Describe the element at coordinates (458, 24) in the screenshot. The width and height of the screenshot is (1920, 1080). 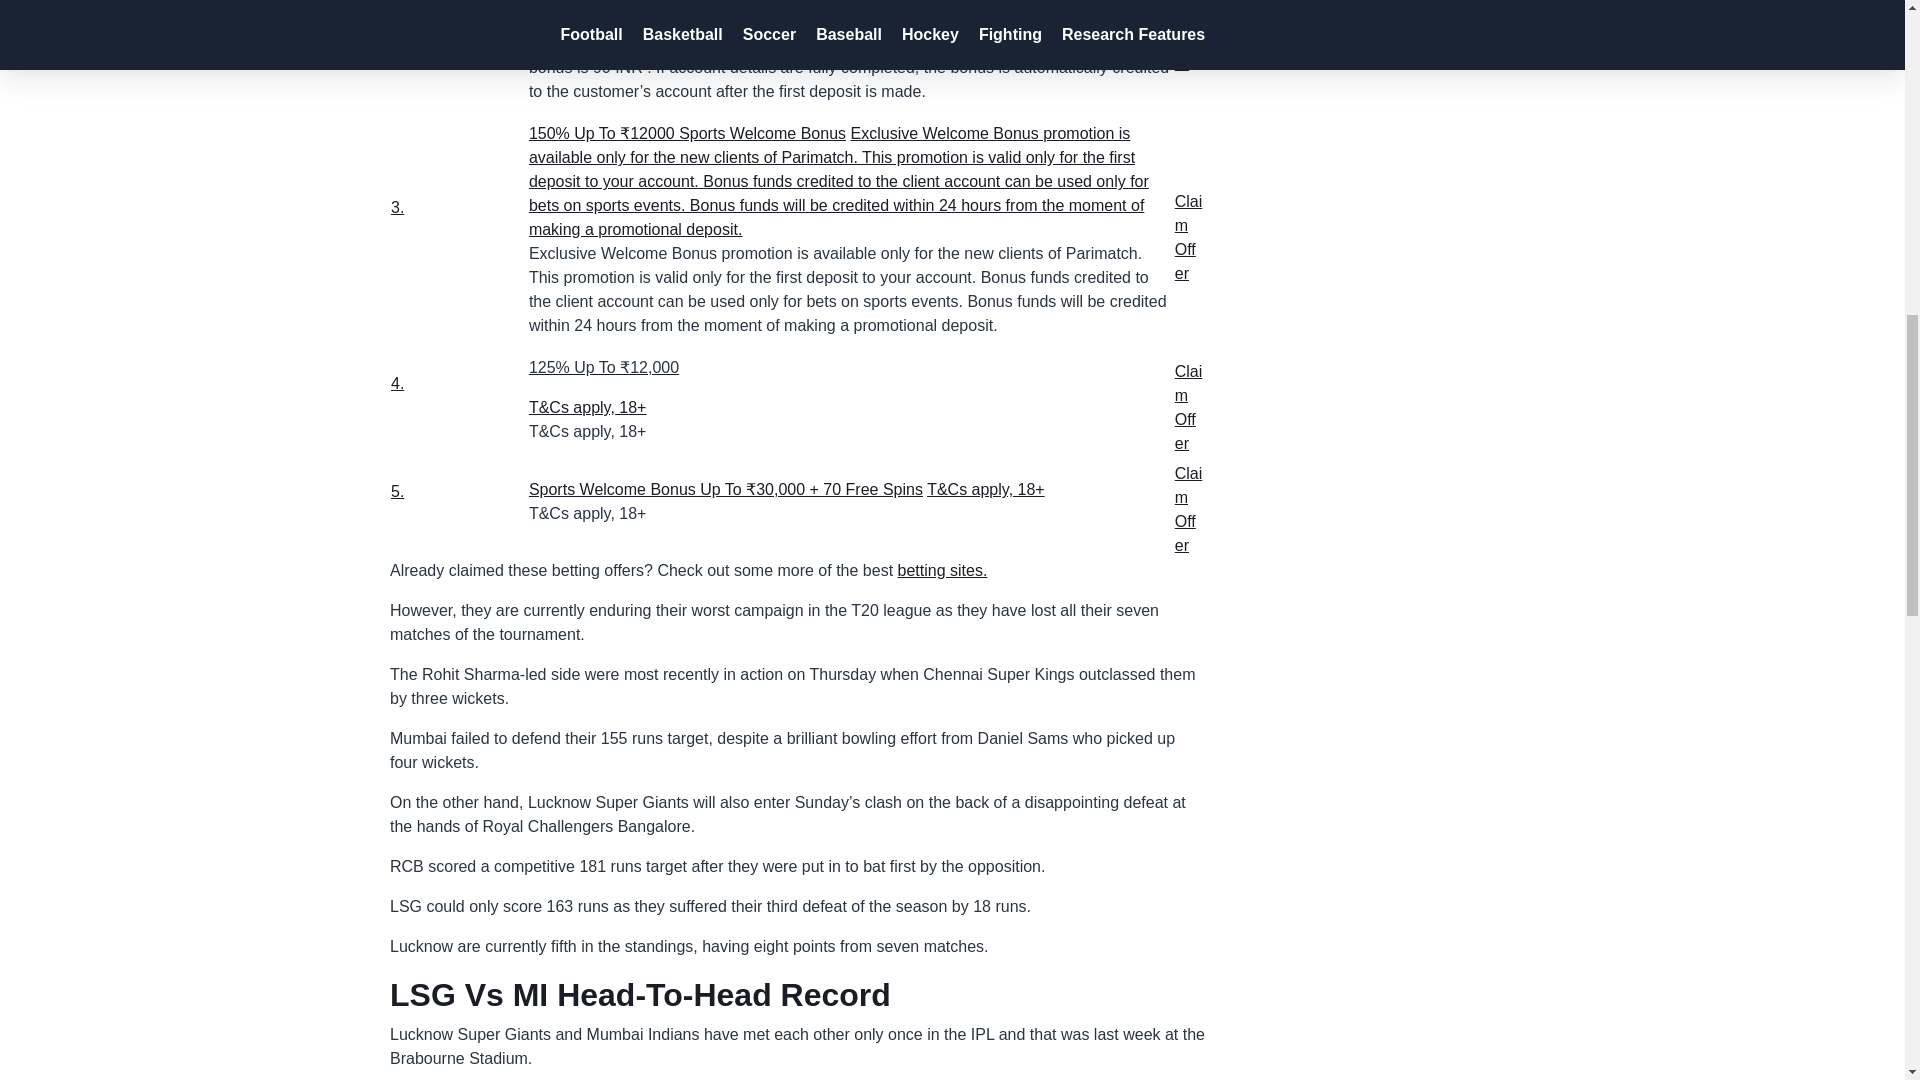
I see `2.` at that location.